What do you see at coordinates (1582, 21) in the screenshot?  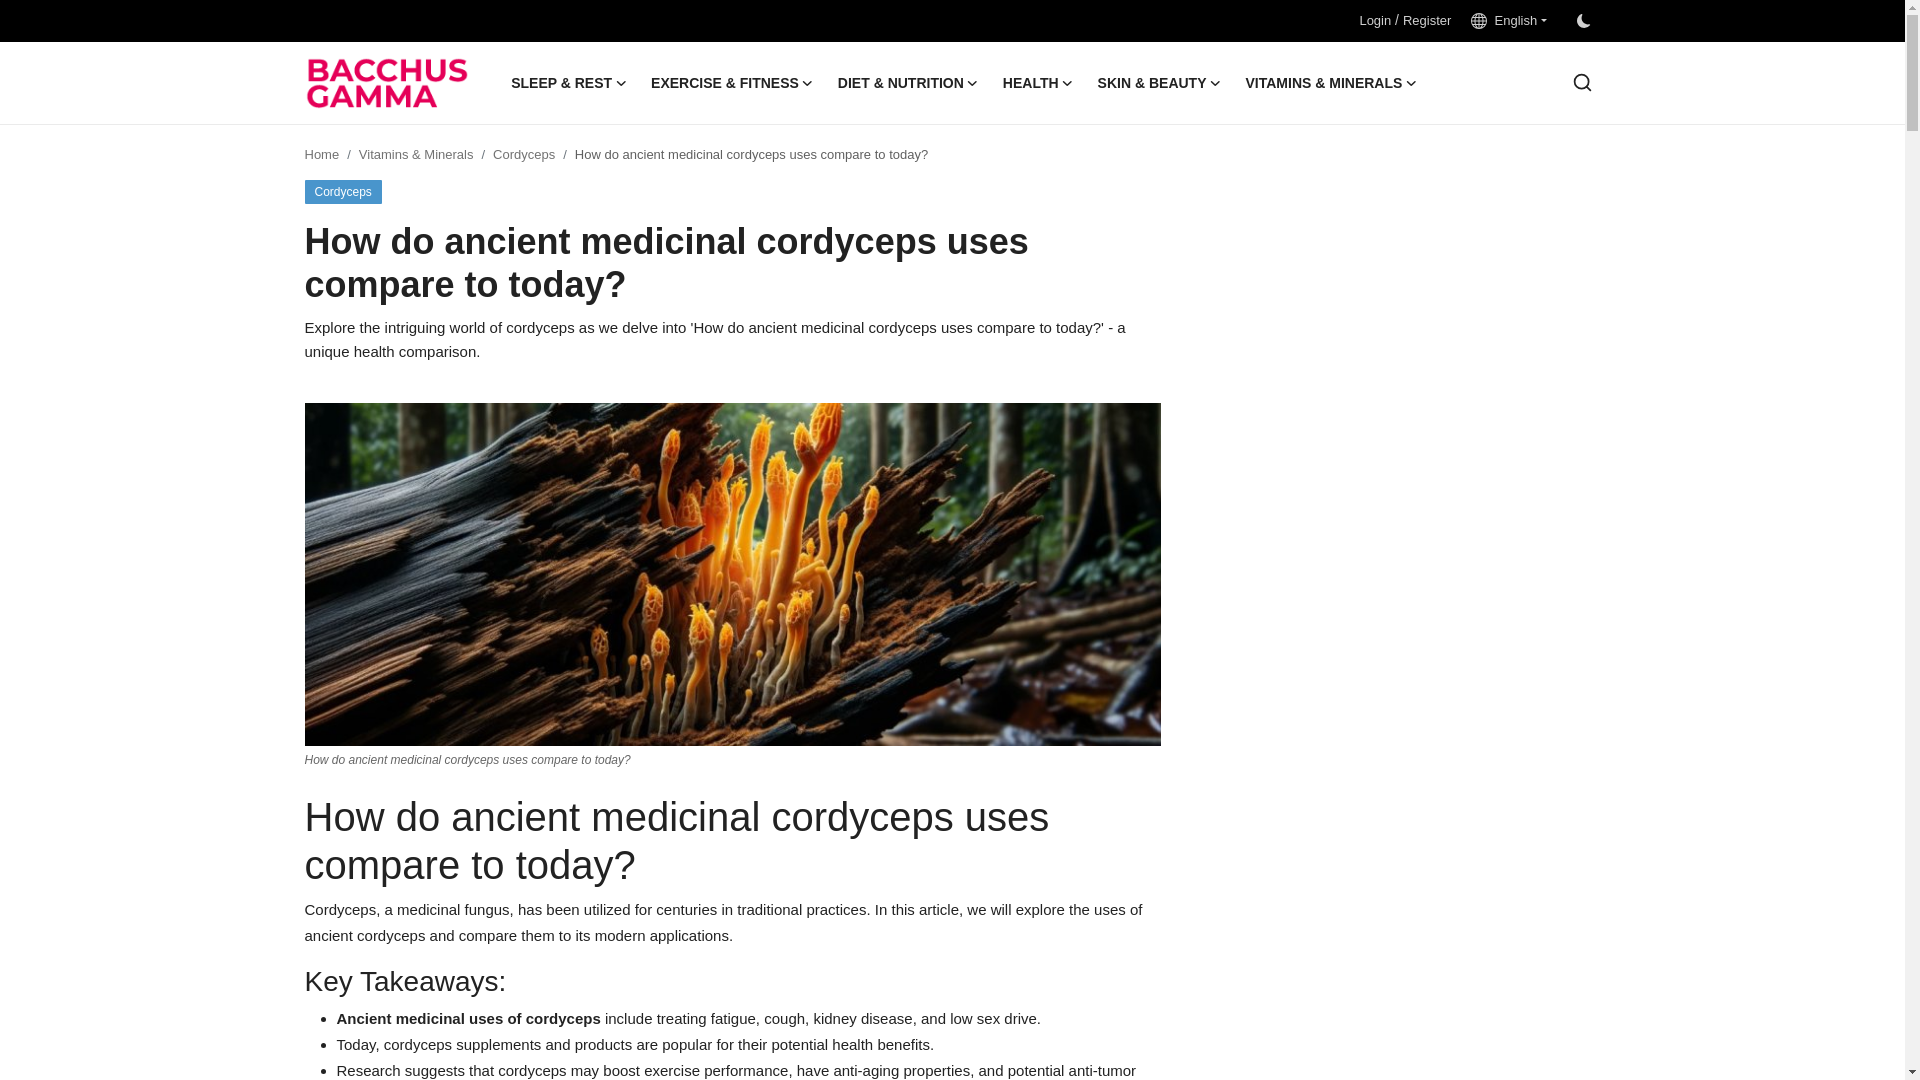 I see `dark` at bounding box center [1582, 21].